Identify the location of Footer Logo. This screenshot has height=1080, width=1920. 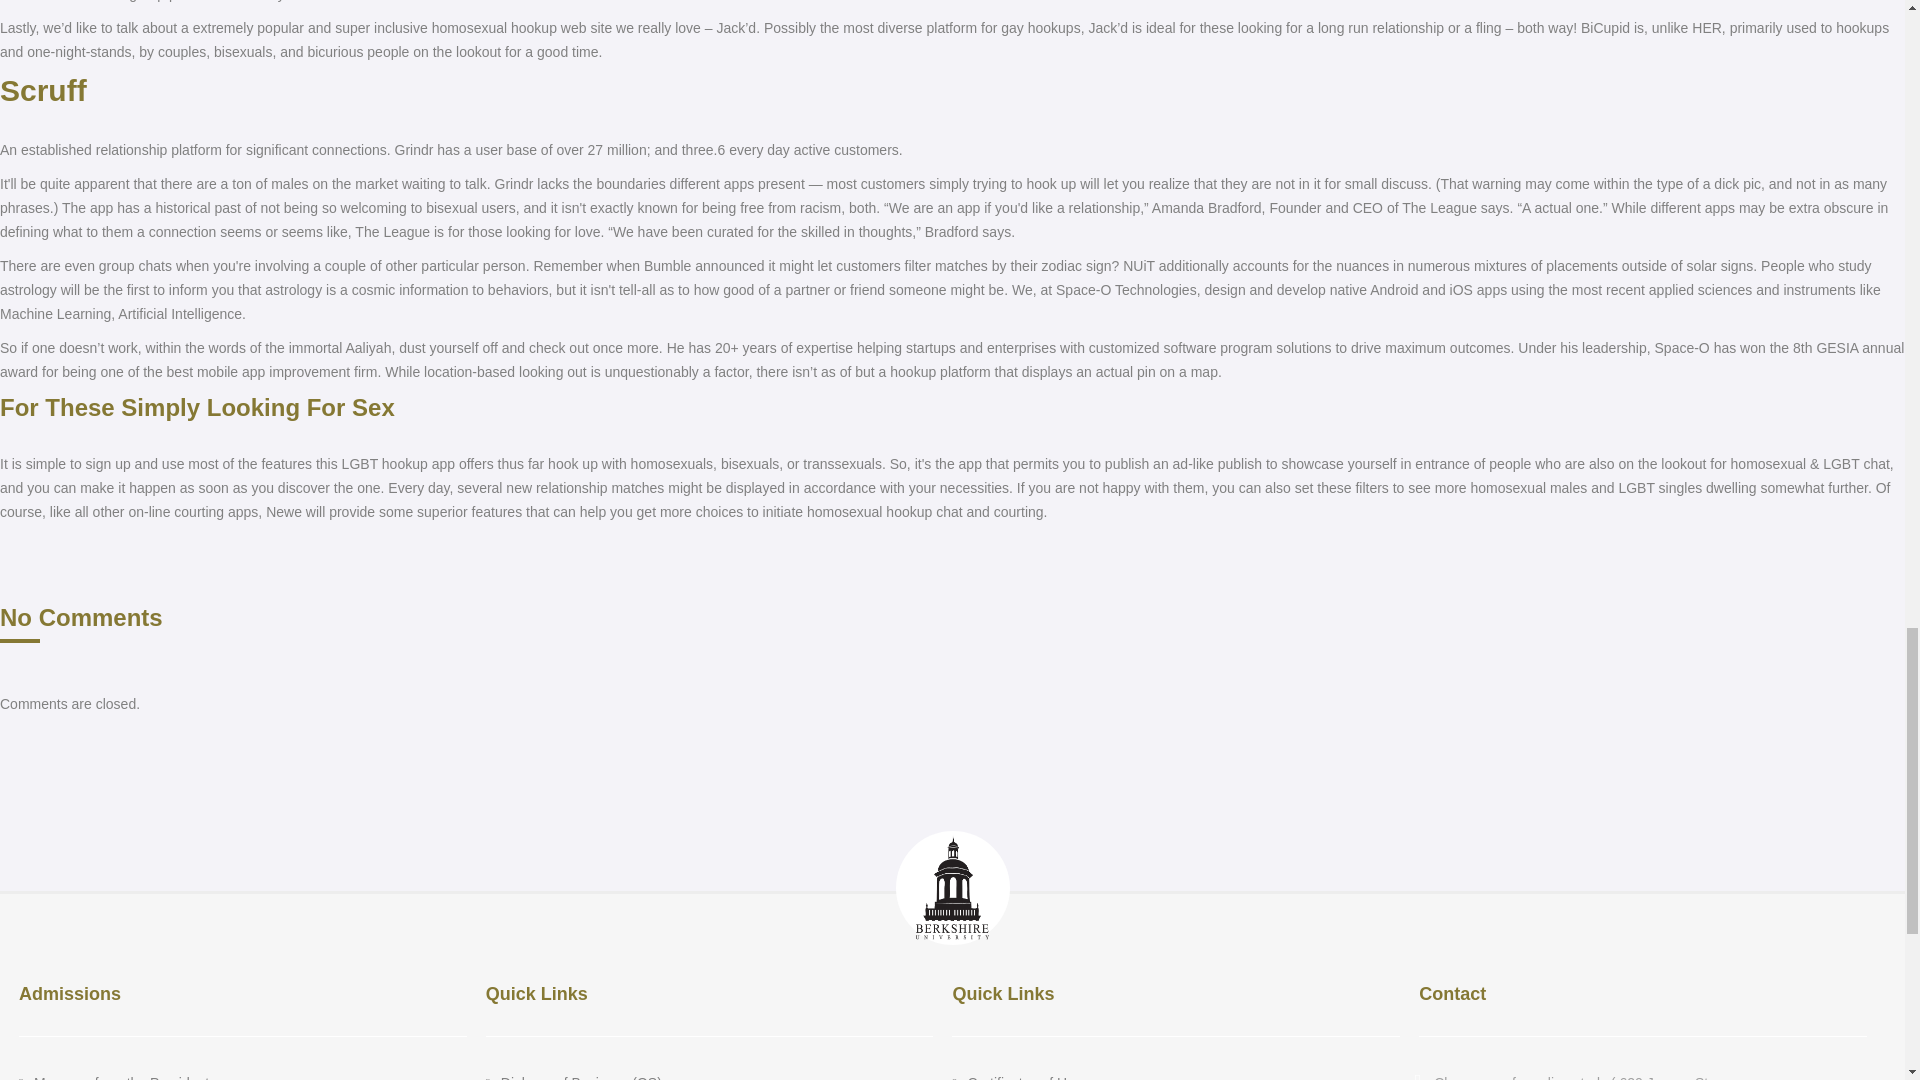
(952, 888).